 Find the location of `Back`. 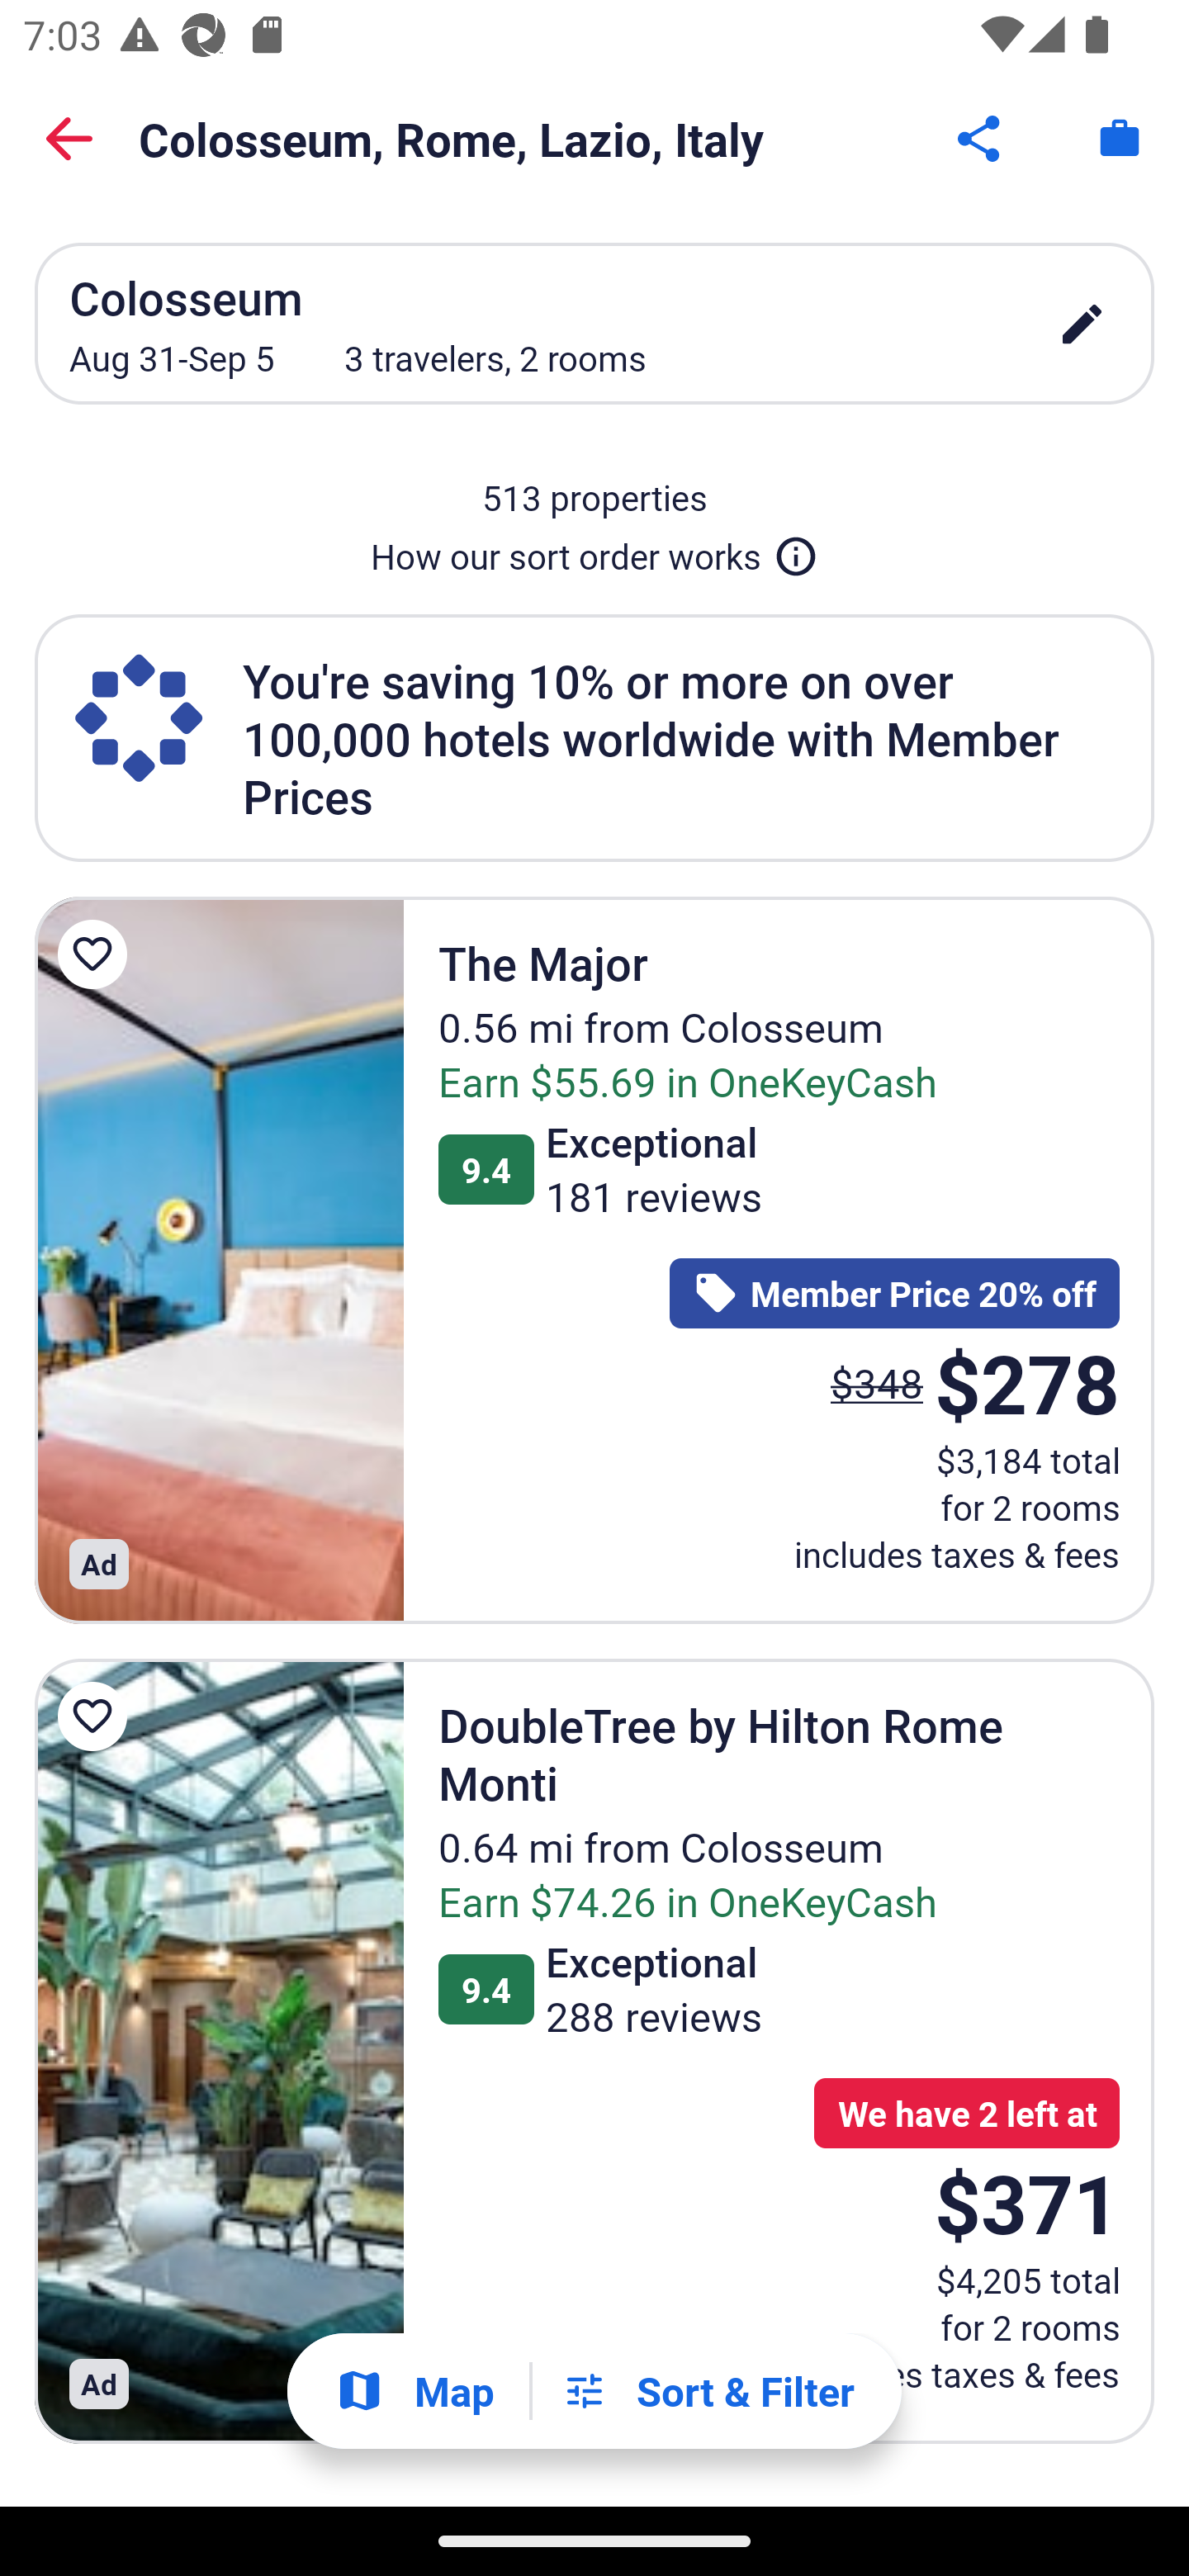

Back is located at coordinates (69, 139).